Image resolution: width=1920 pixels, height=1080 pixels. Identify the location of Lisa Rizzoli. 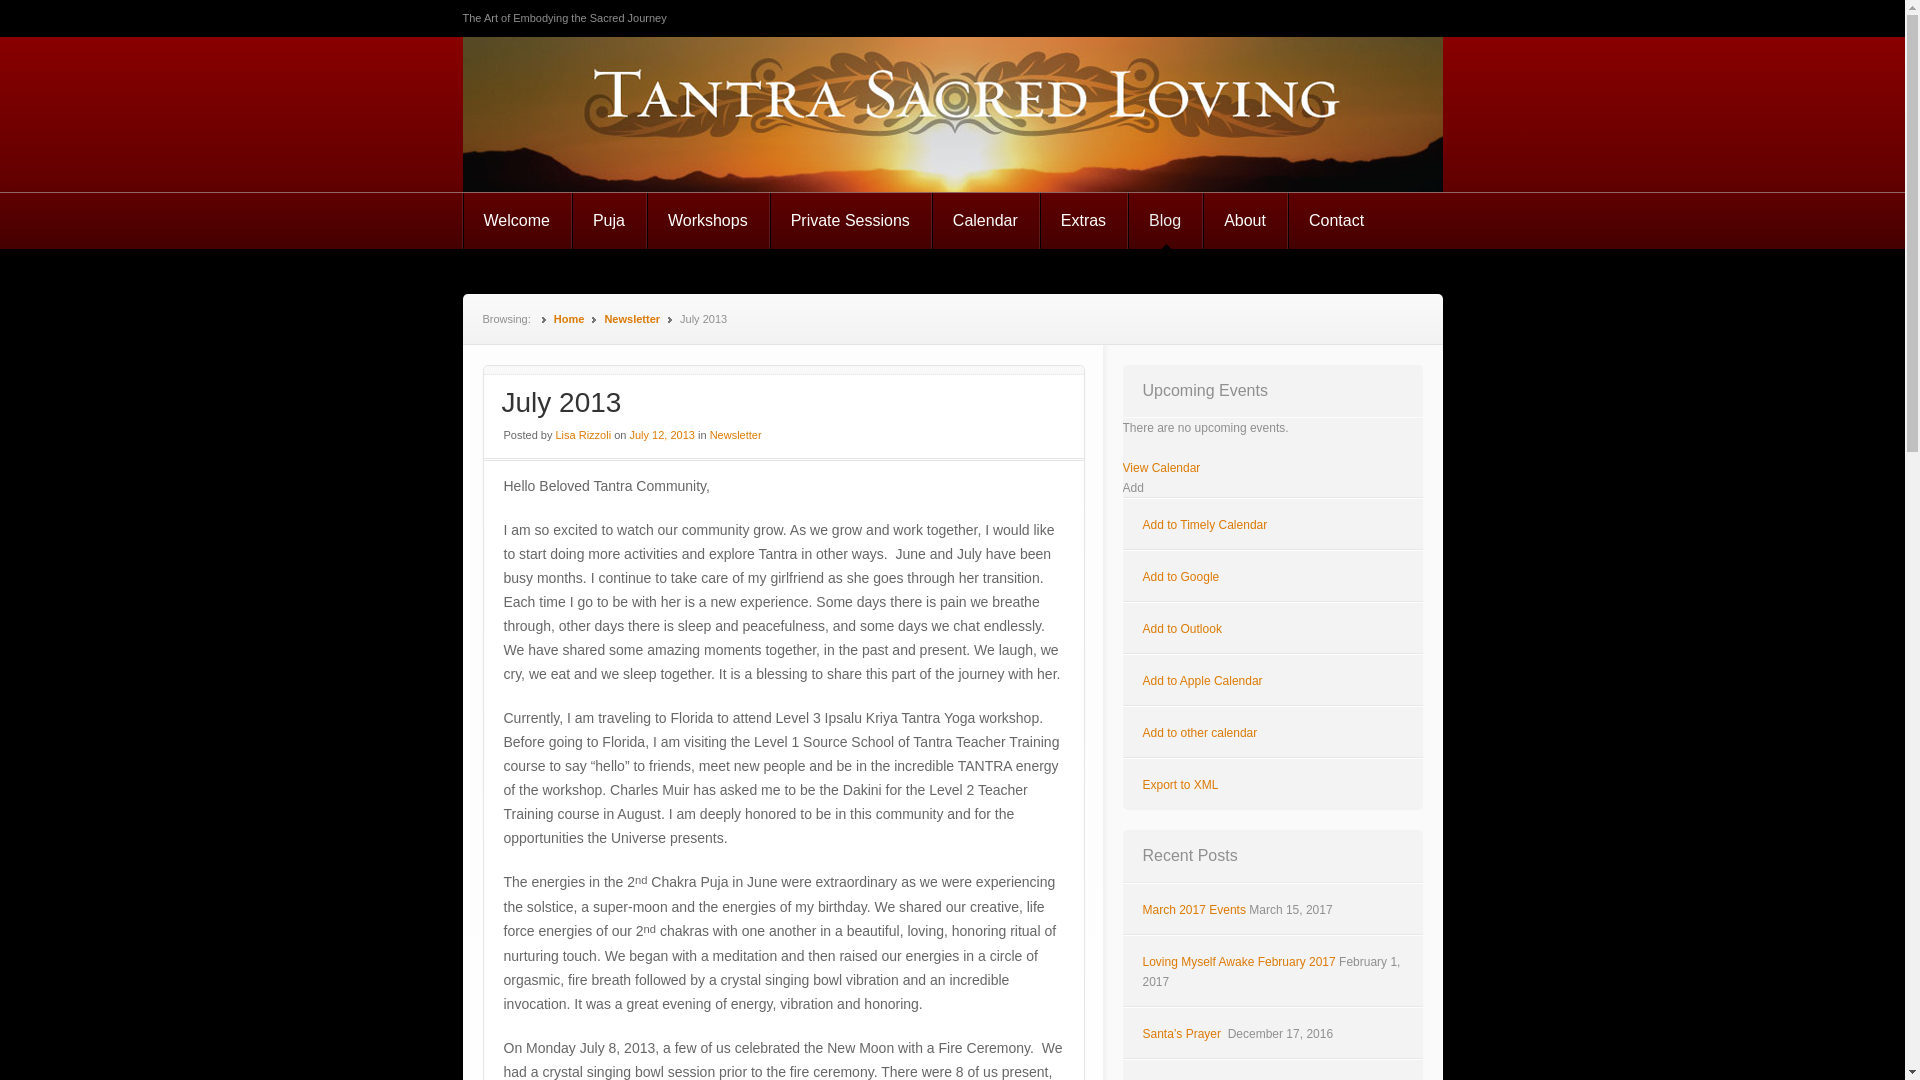
(584, 434).